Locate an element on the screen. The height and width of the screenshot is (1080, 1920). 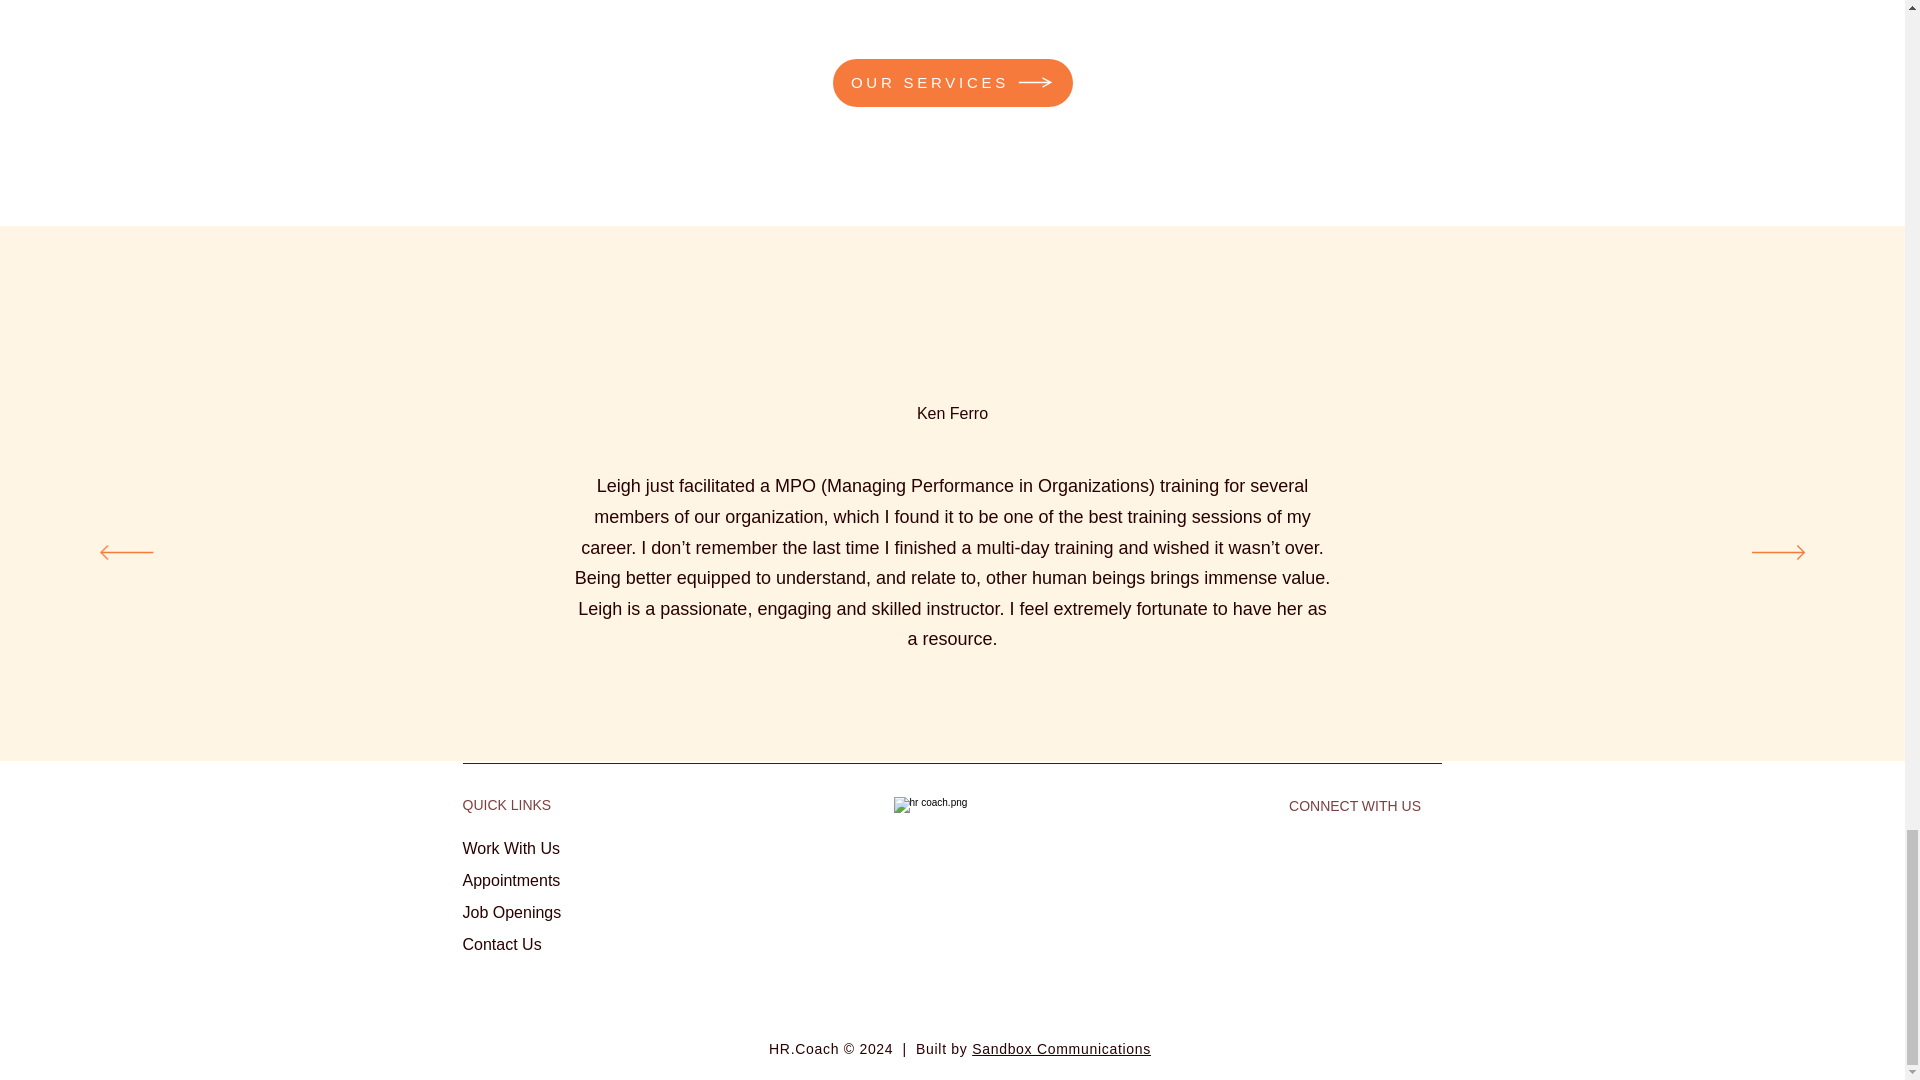
Work With Us is located at coordinates (510, 848).